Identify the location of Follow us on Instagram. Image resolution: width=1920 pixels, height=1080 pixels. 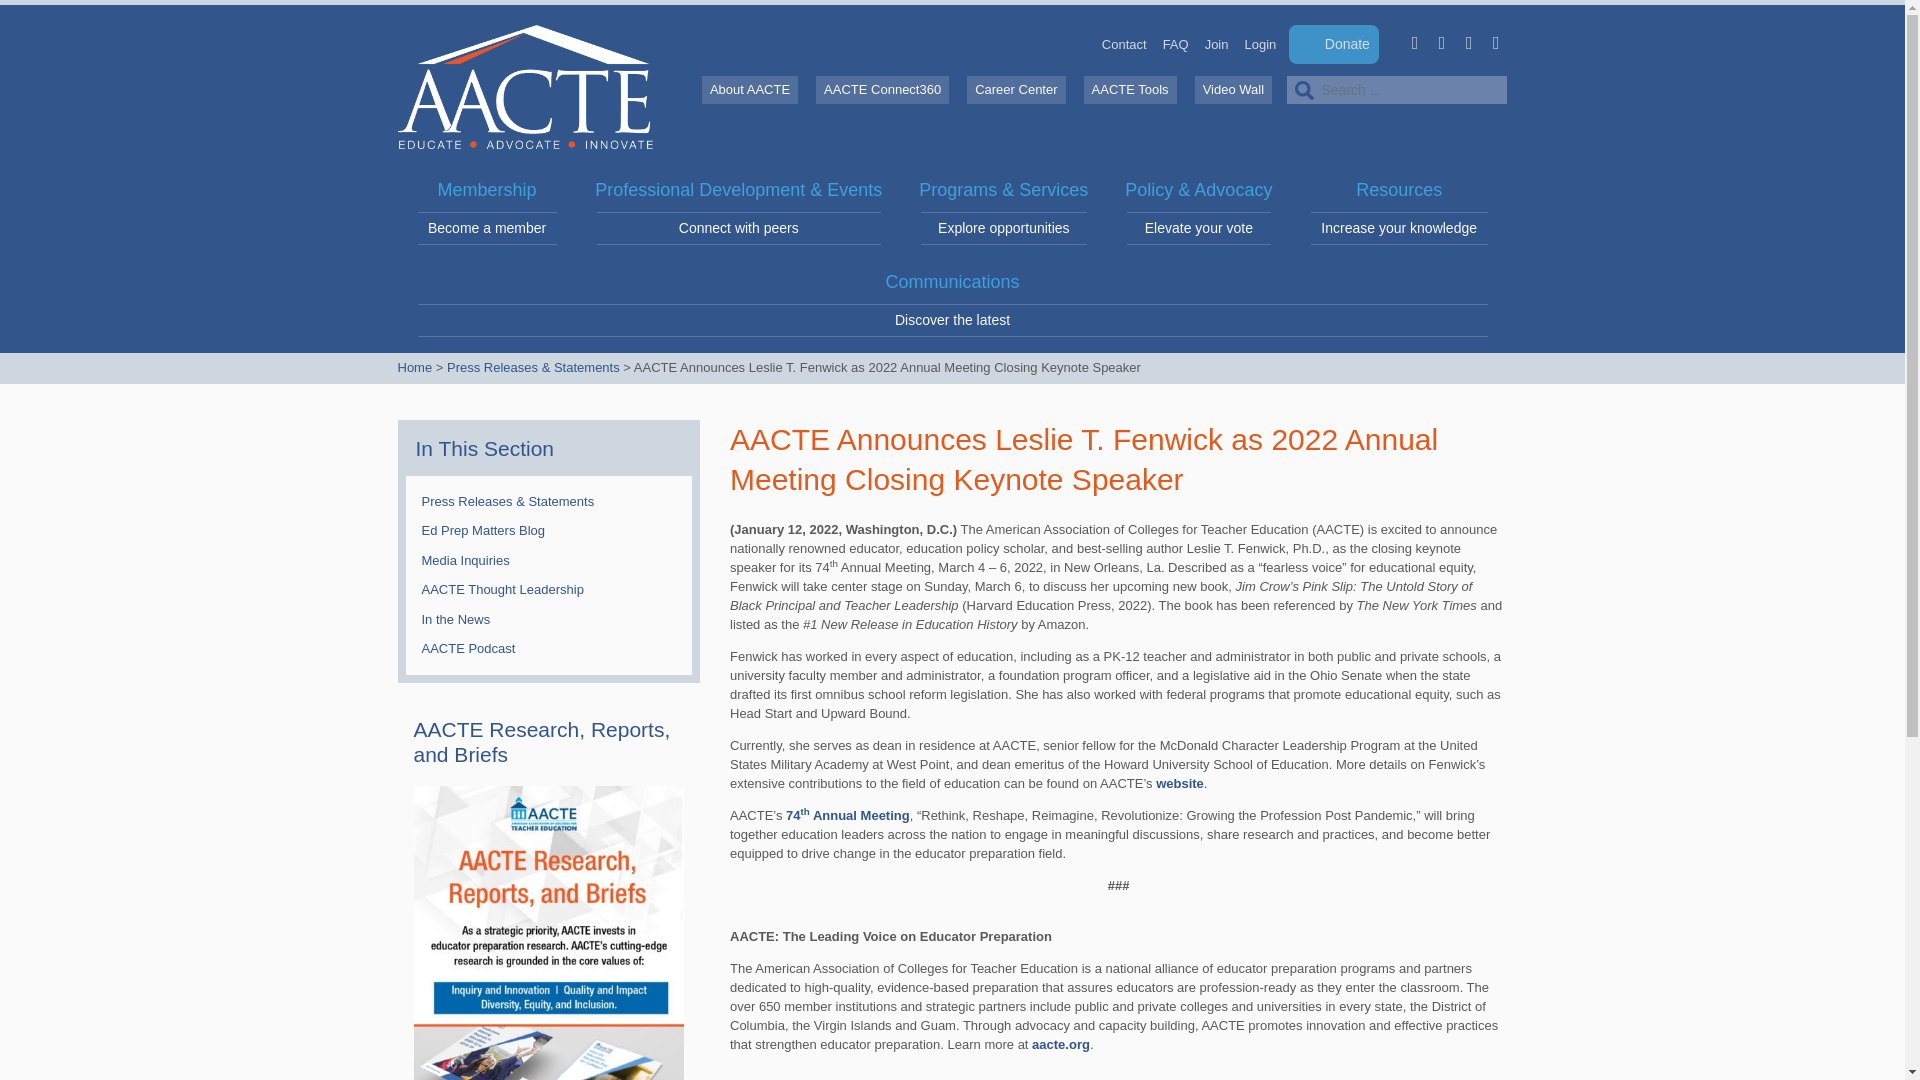
(749, 89).